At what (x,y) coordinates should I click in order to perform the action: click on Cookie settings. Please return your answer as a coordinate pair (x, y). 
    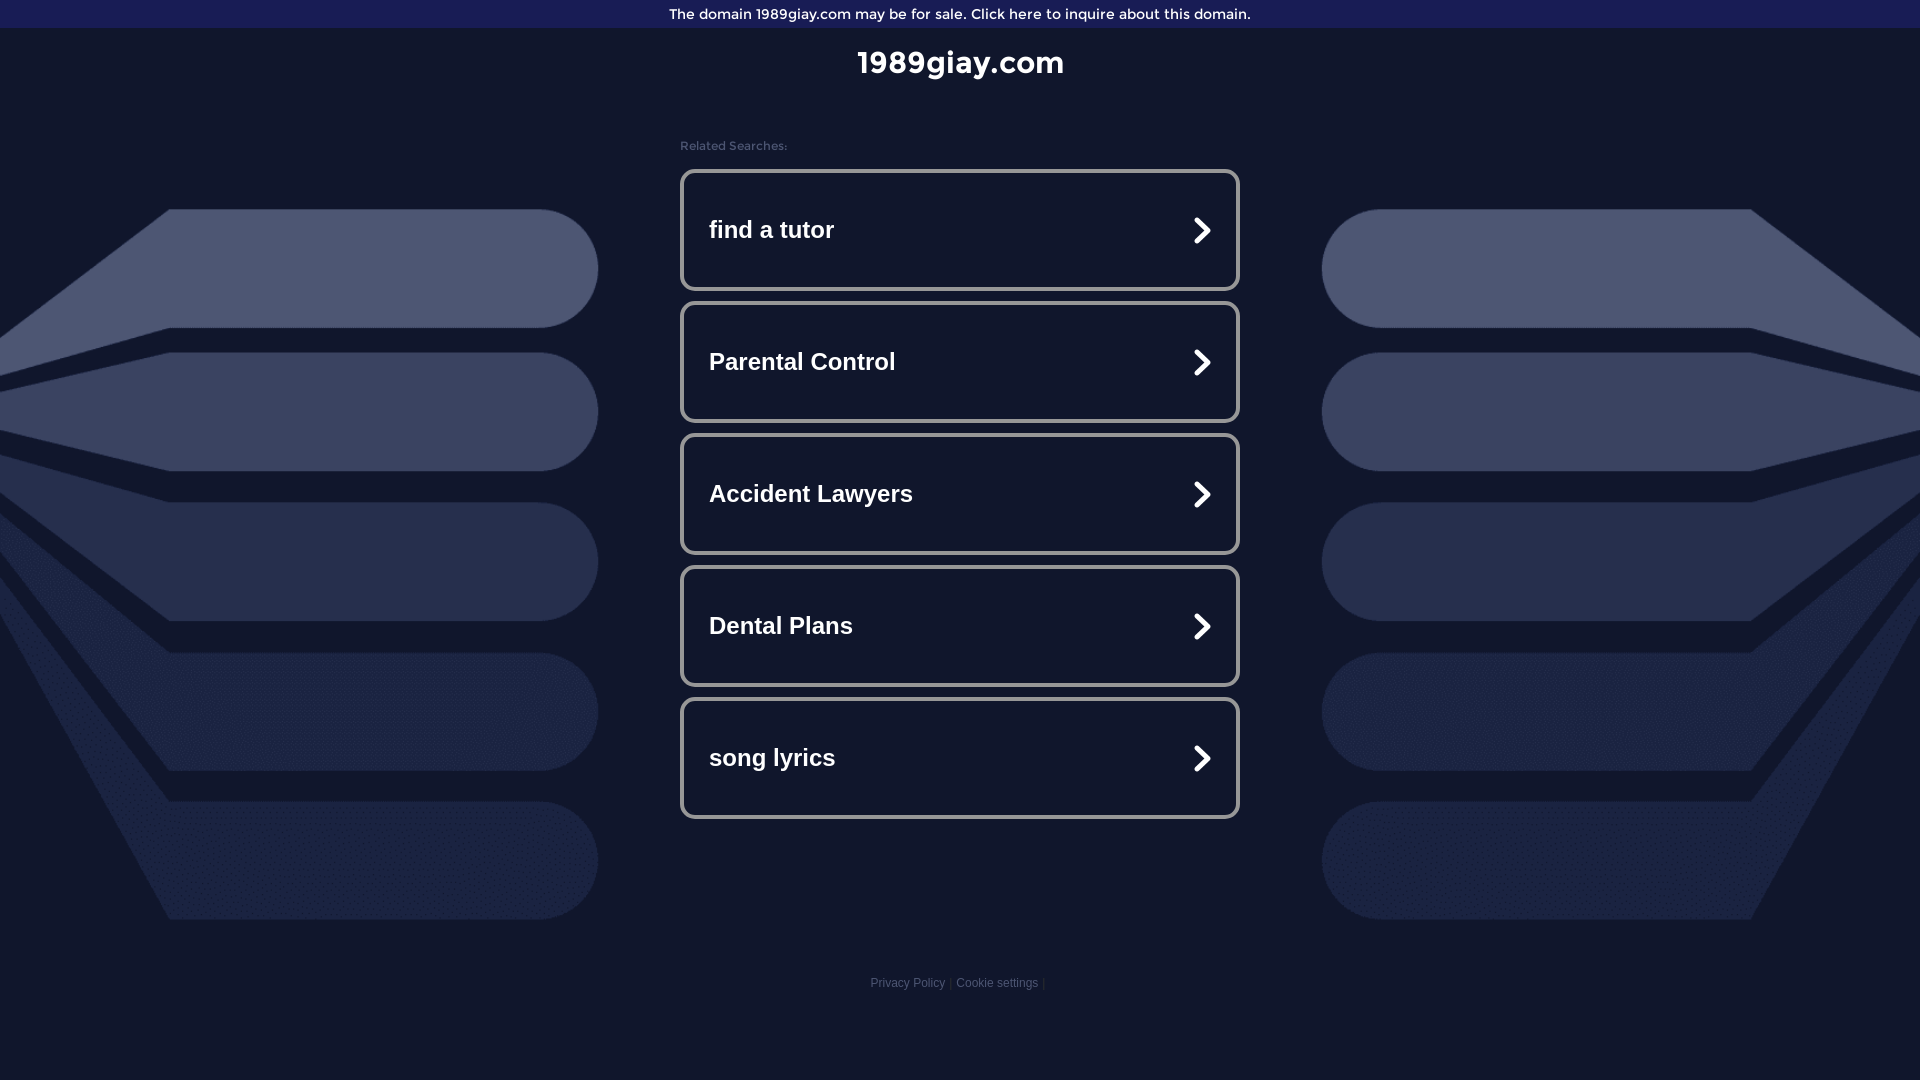
    Looking at the image, I should click on (997, 983).